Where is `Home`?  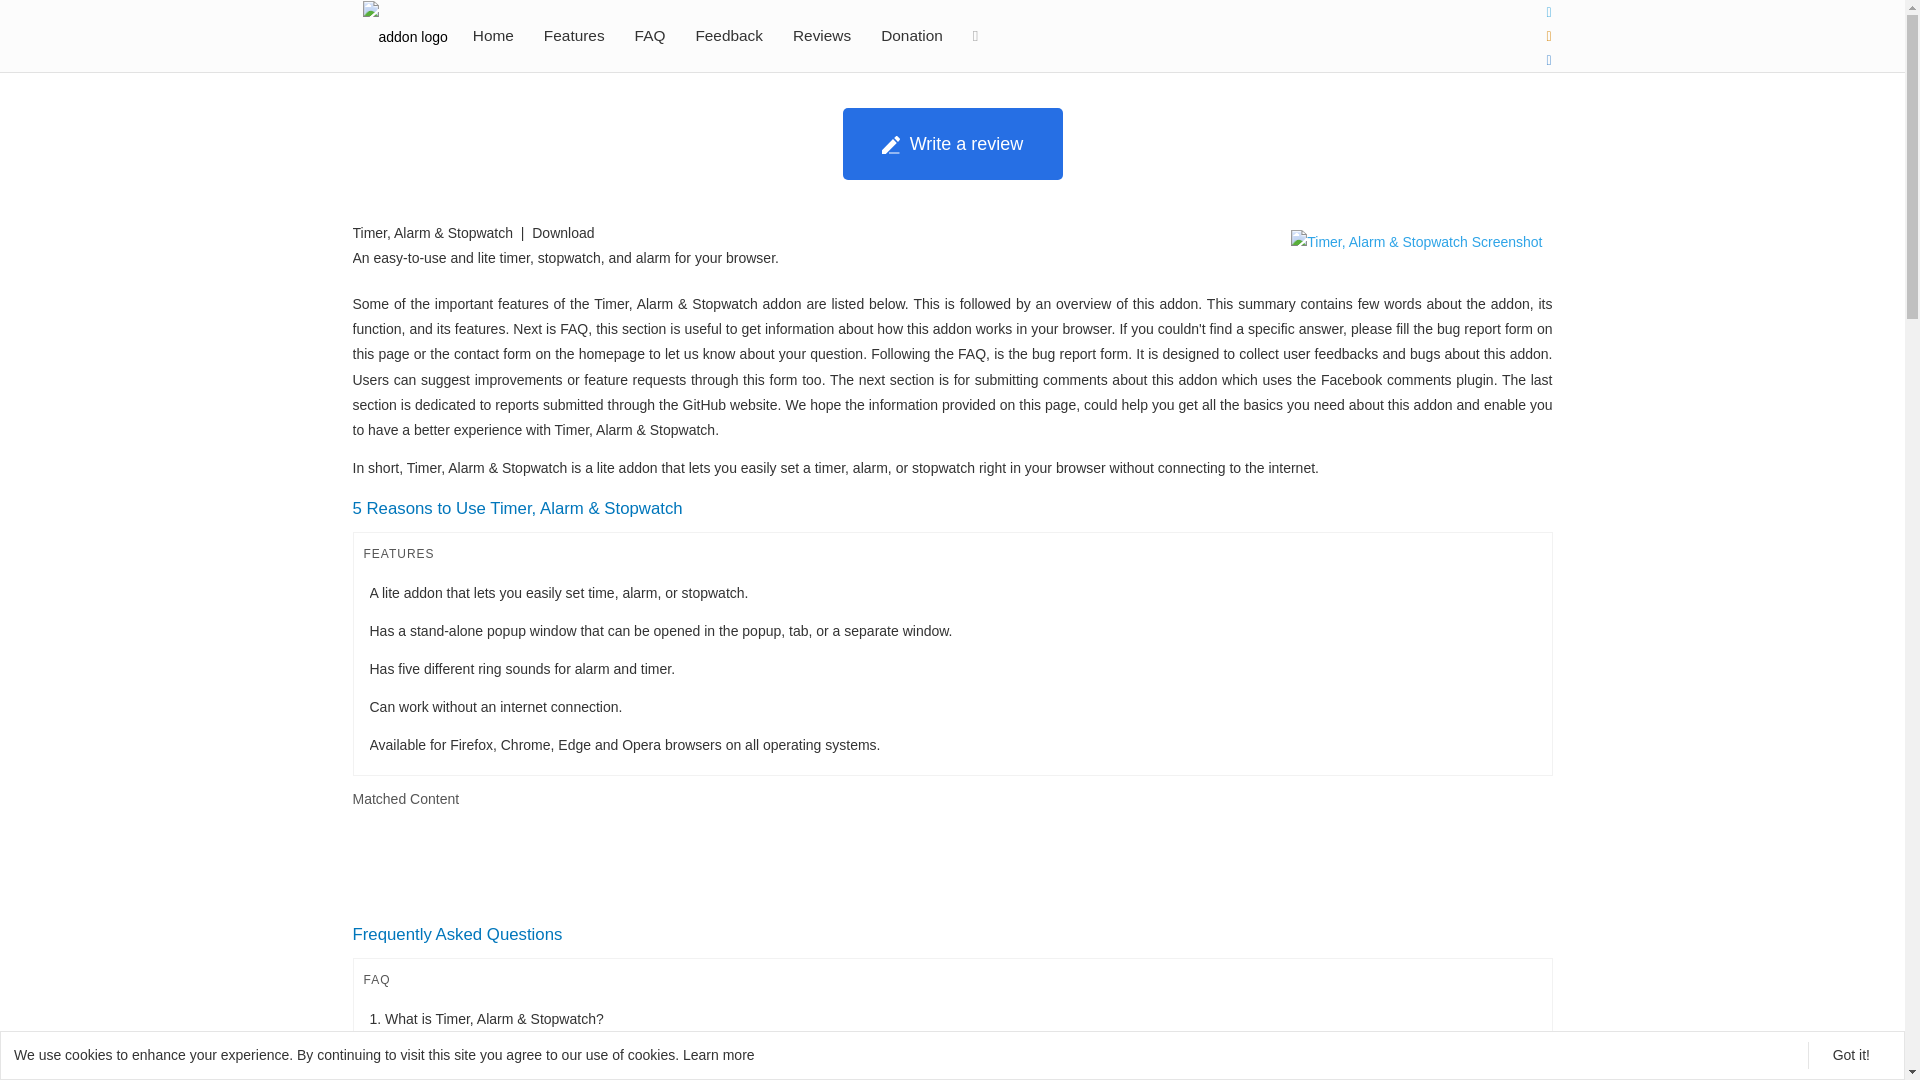
Home is located at coordinates (494, 36).